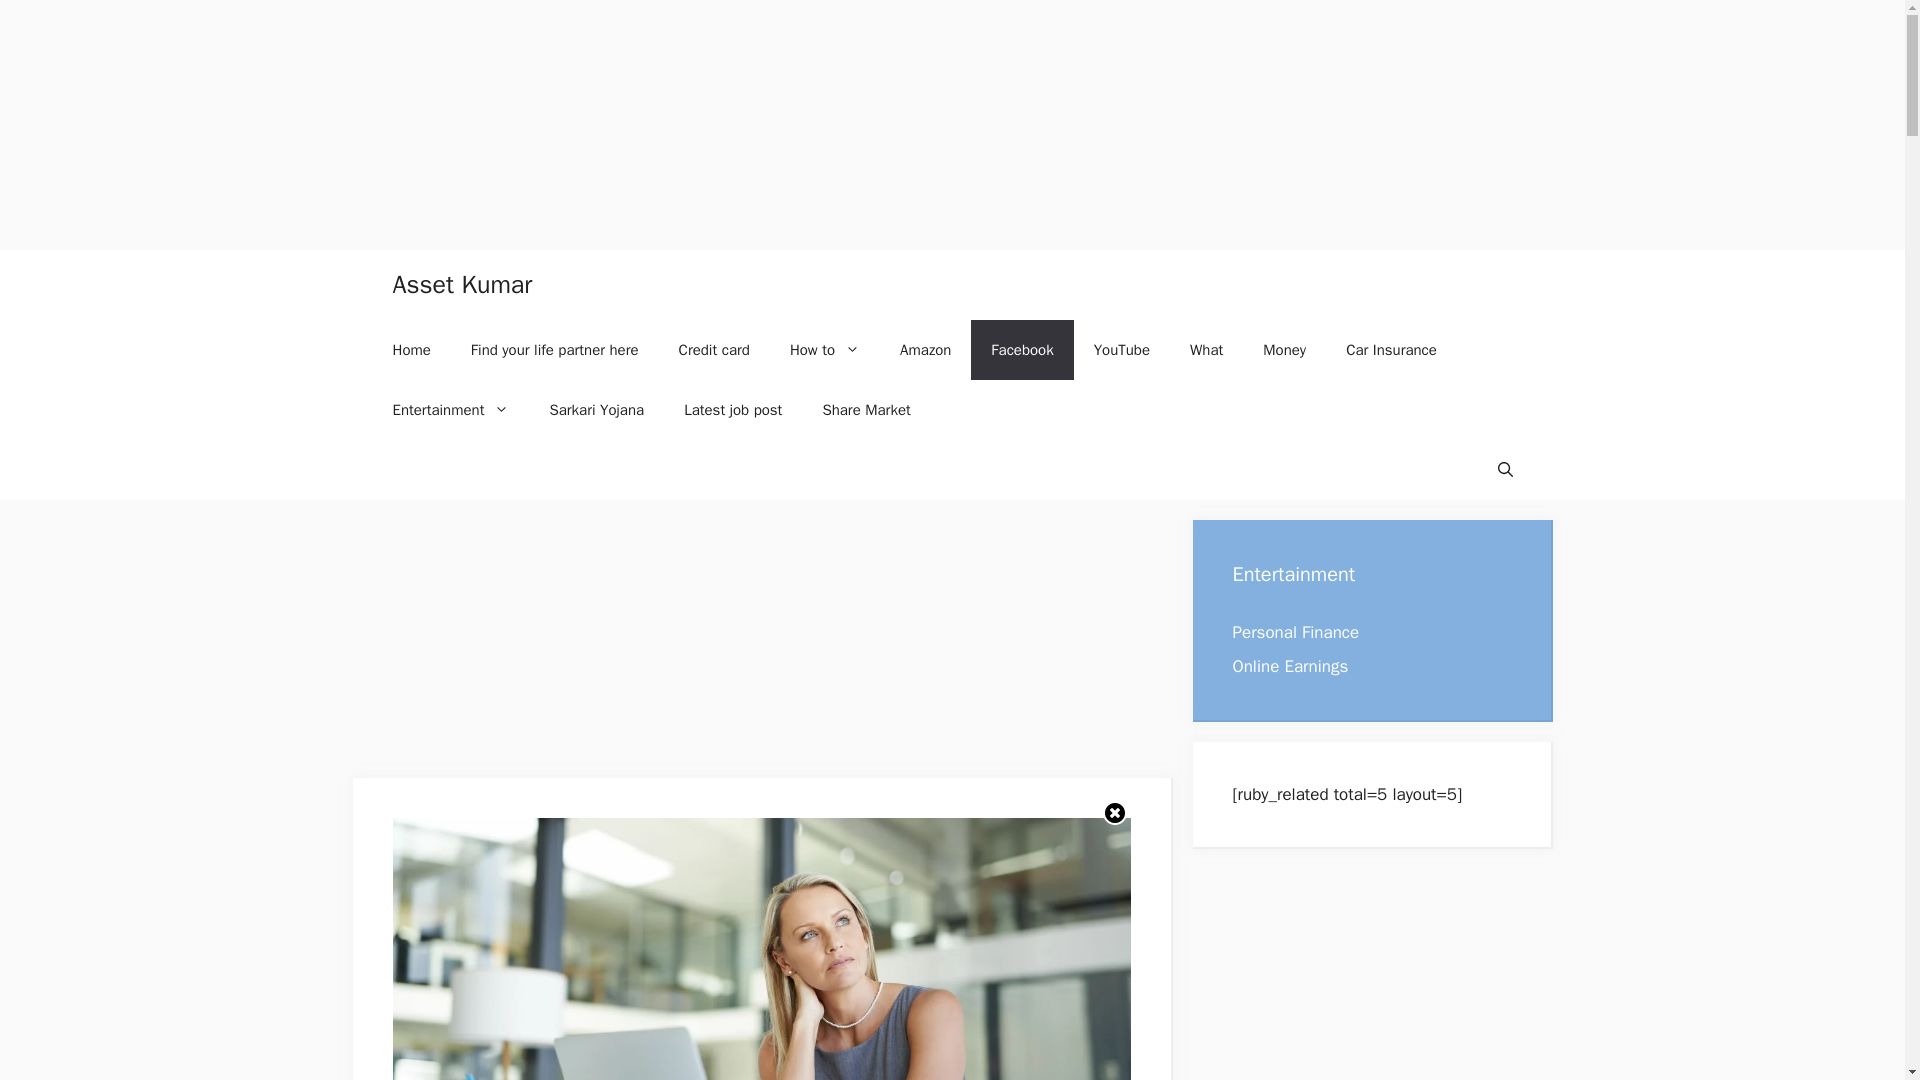 The height and width of the screenshot is (1080, 1920). What do you see at coordinates (1290, 666) in the screenshot?
I see `Online Earnings` at bounding box center [1290, 666].